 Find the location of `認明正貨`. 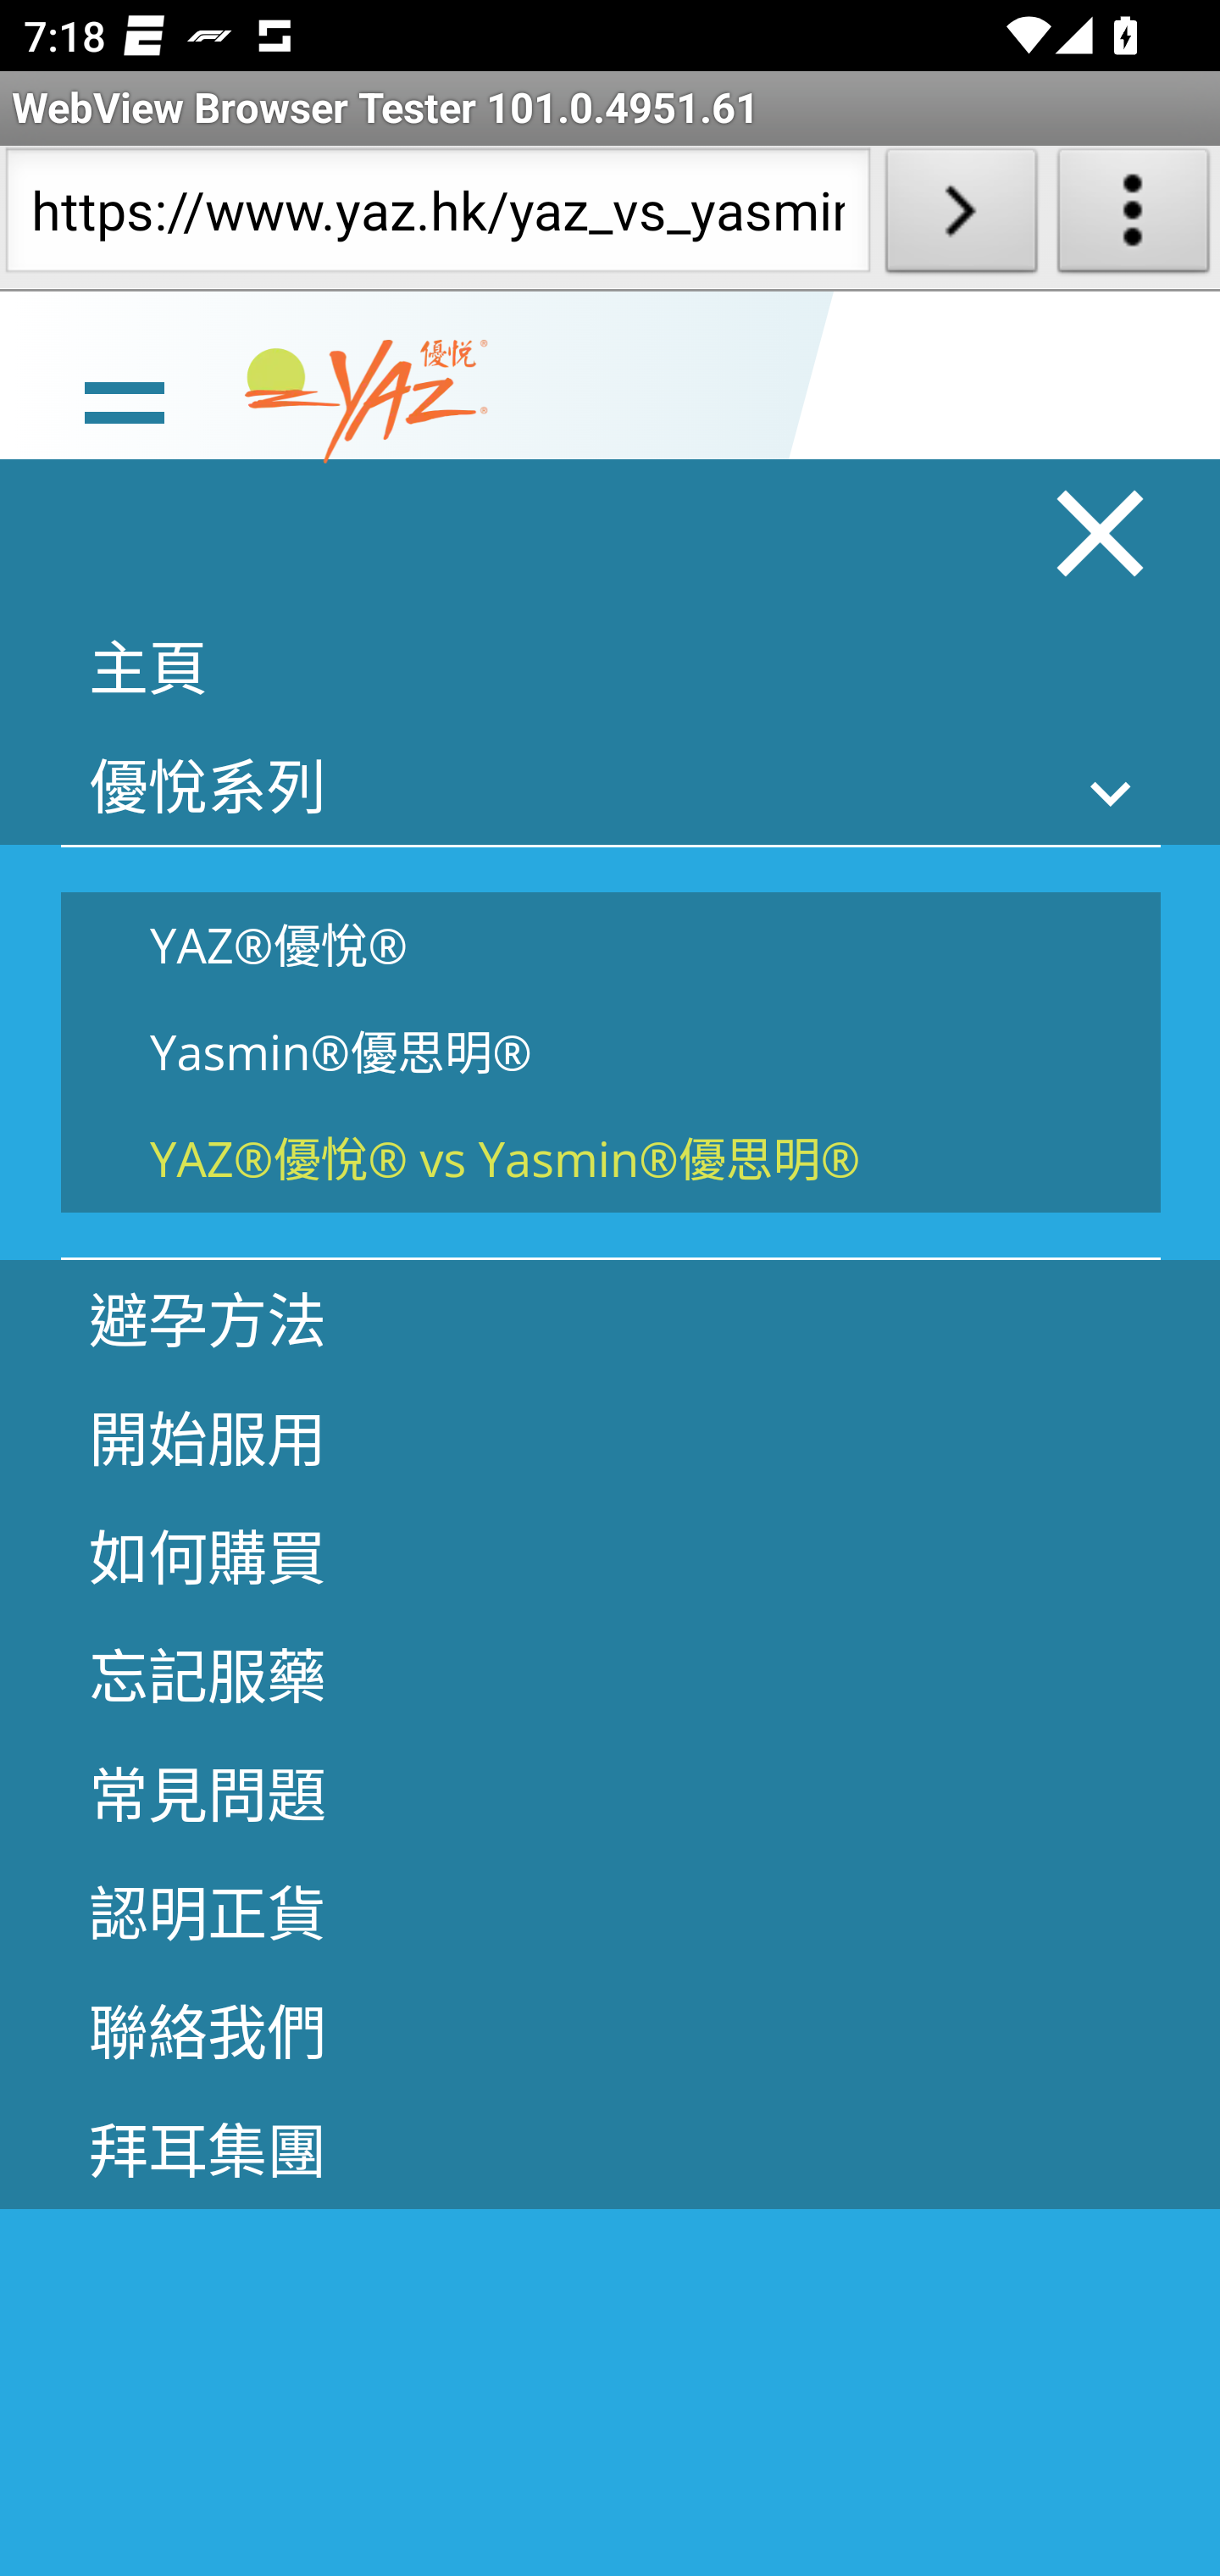

認明正貨 is located at coordinates (610, 1911).